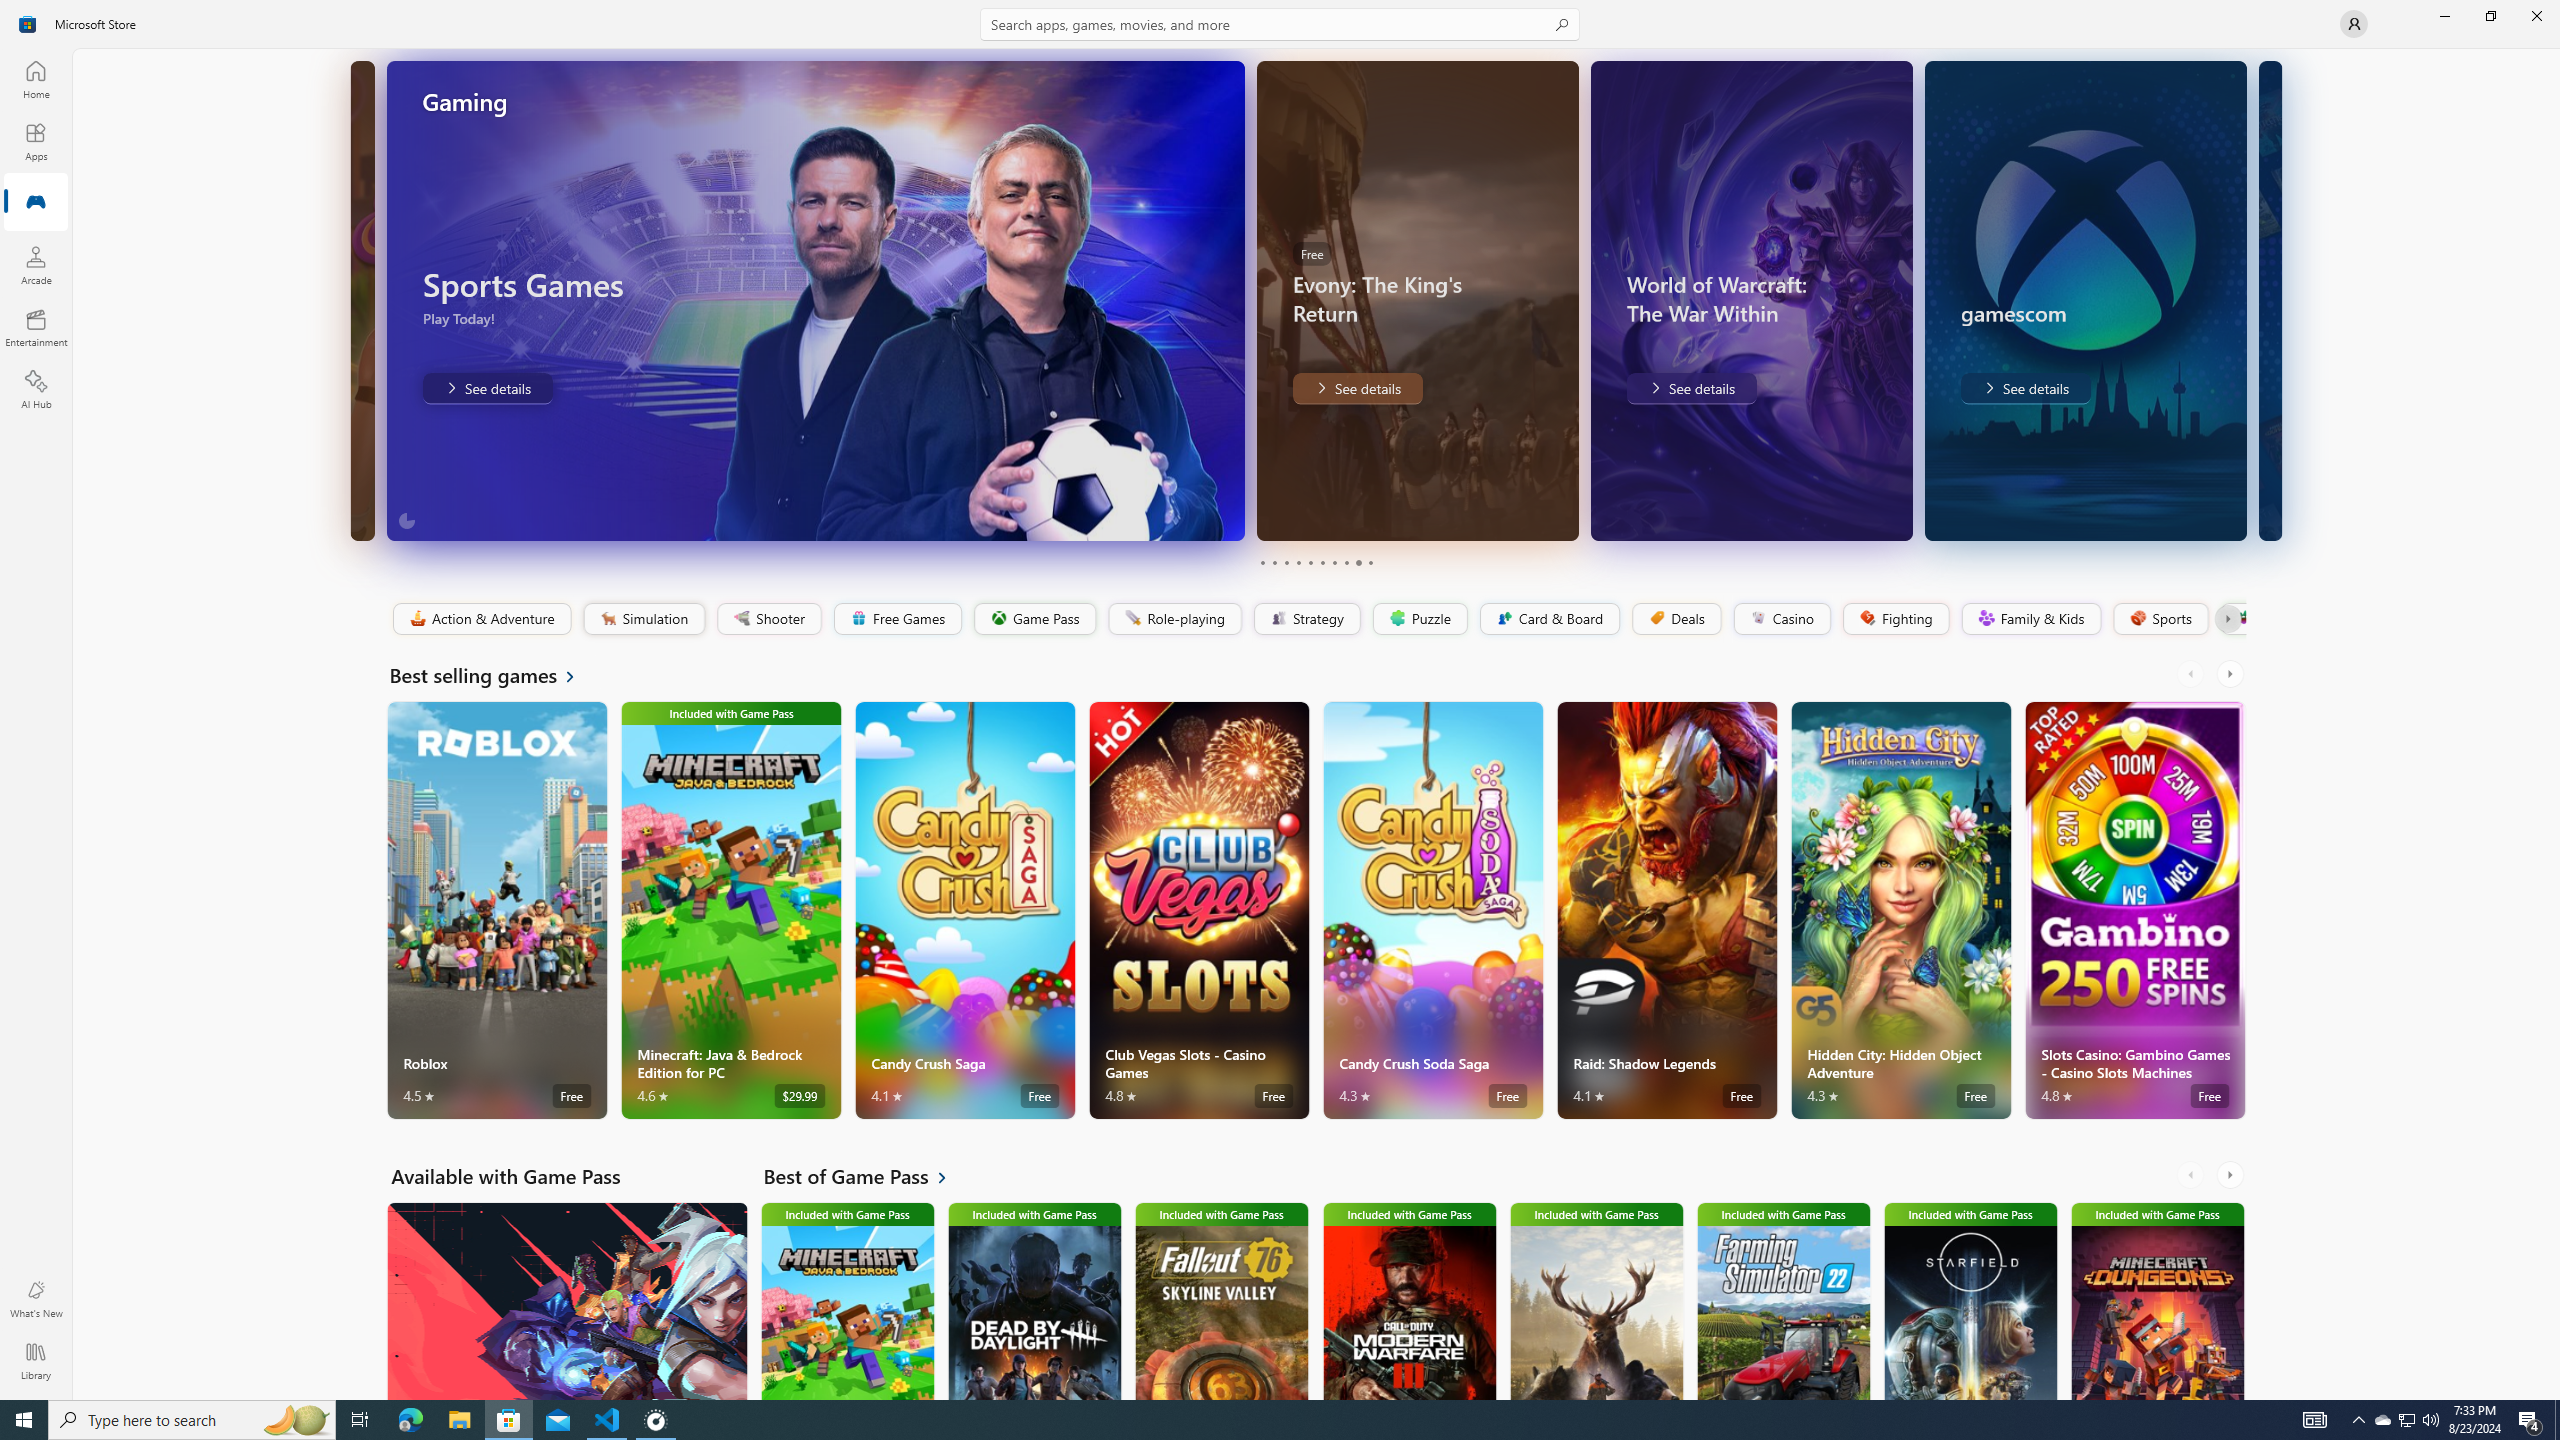 The width and height of the screenshot is (2560, 1440). Describe the element at coordinates (2232, 1174) in the screenshot. I see `AutomationID: RightScrollButton` at that location.